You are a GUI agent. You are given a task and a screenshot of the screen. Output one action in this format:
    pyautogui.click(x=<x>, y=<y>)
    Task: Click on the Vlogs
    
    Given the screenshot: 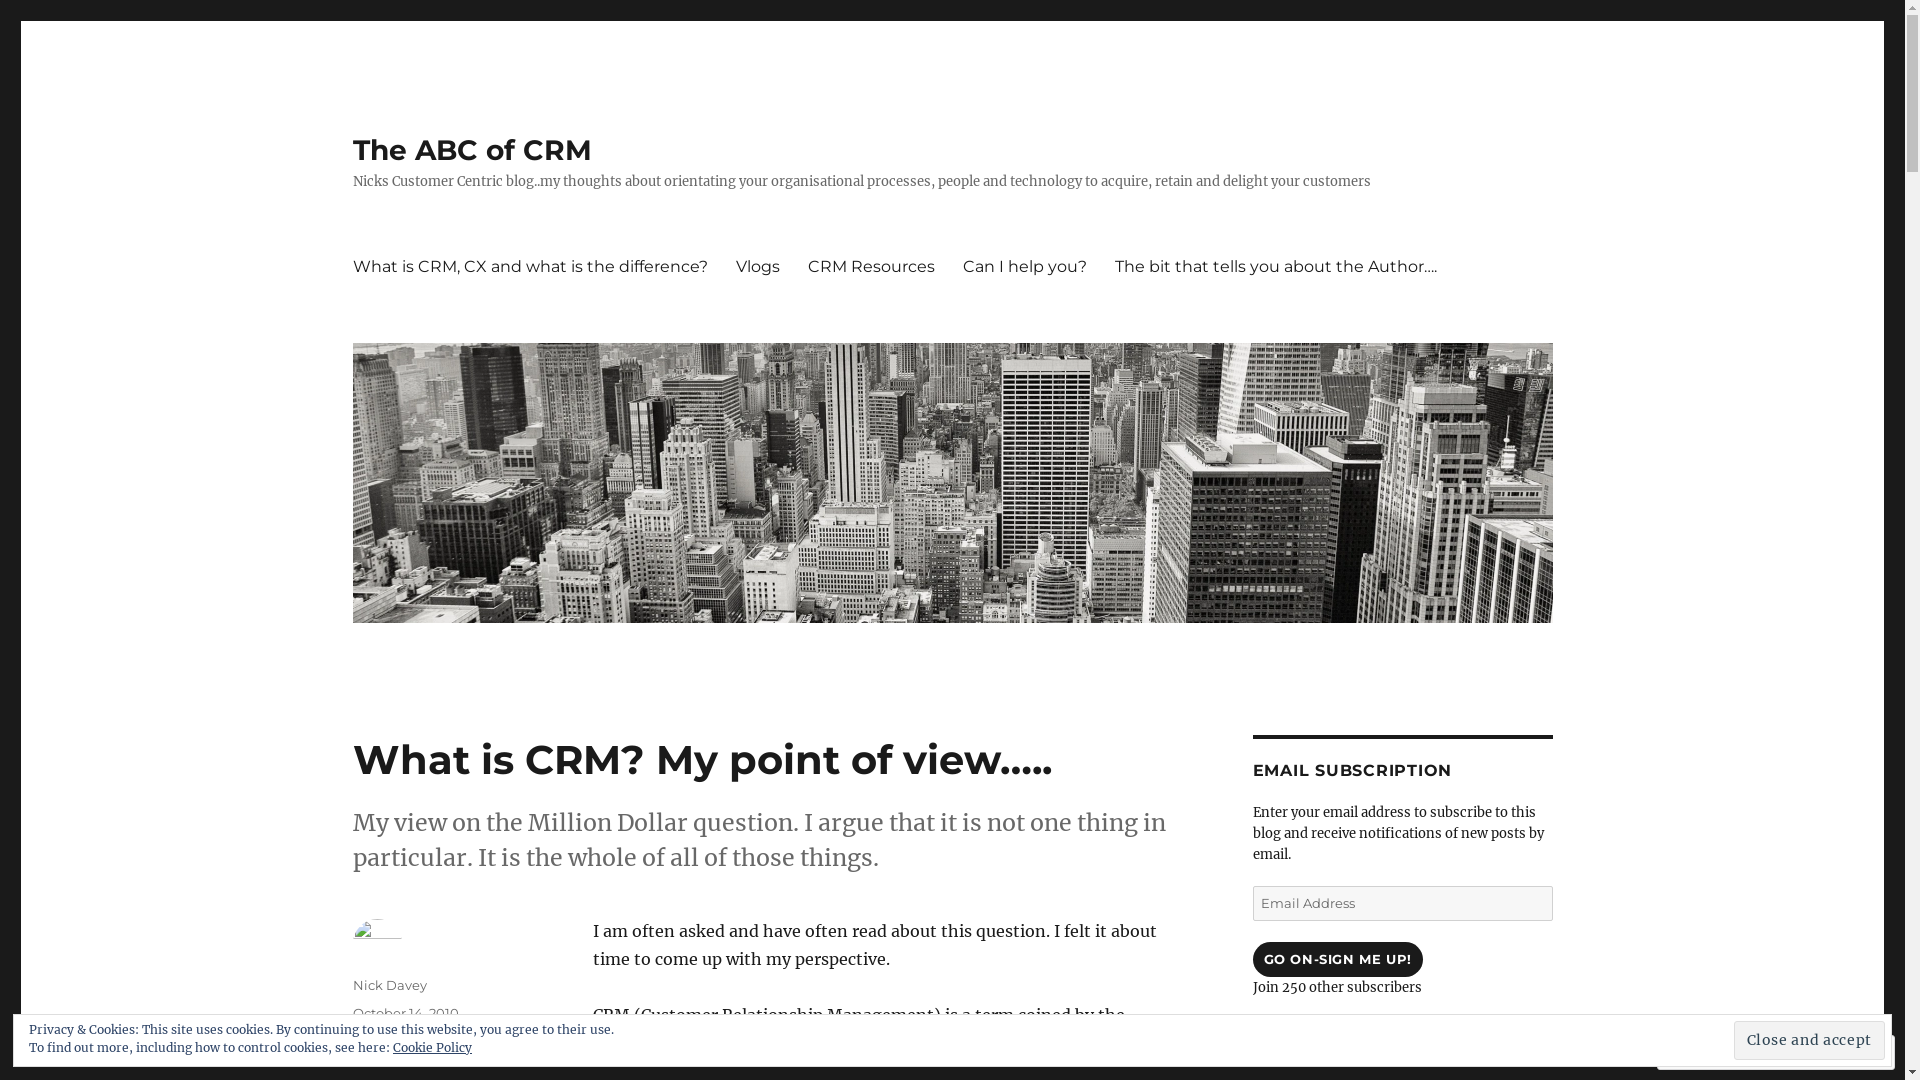 What is the action you would take?
    pyautogui.click(x=758, y=266)
    